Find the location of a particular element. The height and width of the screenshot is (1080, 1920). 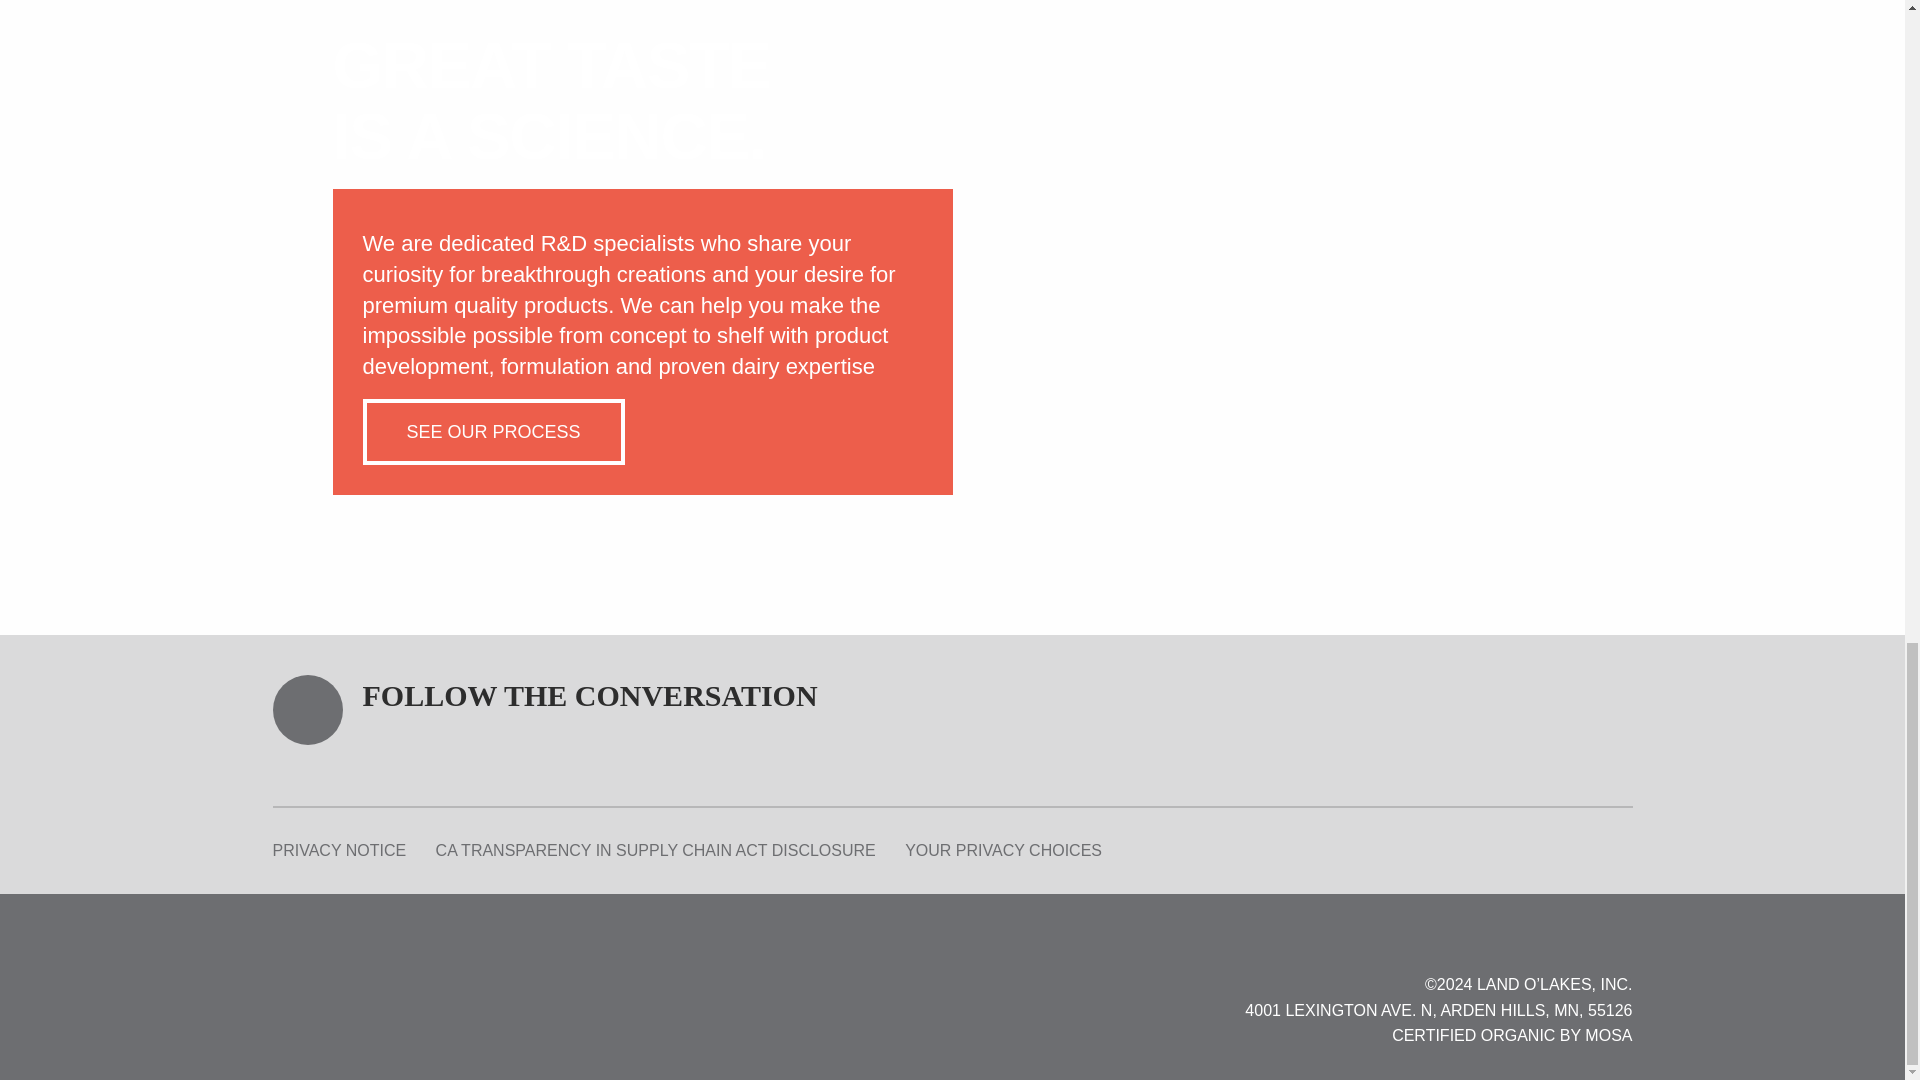

SEE OUR PROCESS is located at coordinates (493, 432).